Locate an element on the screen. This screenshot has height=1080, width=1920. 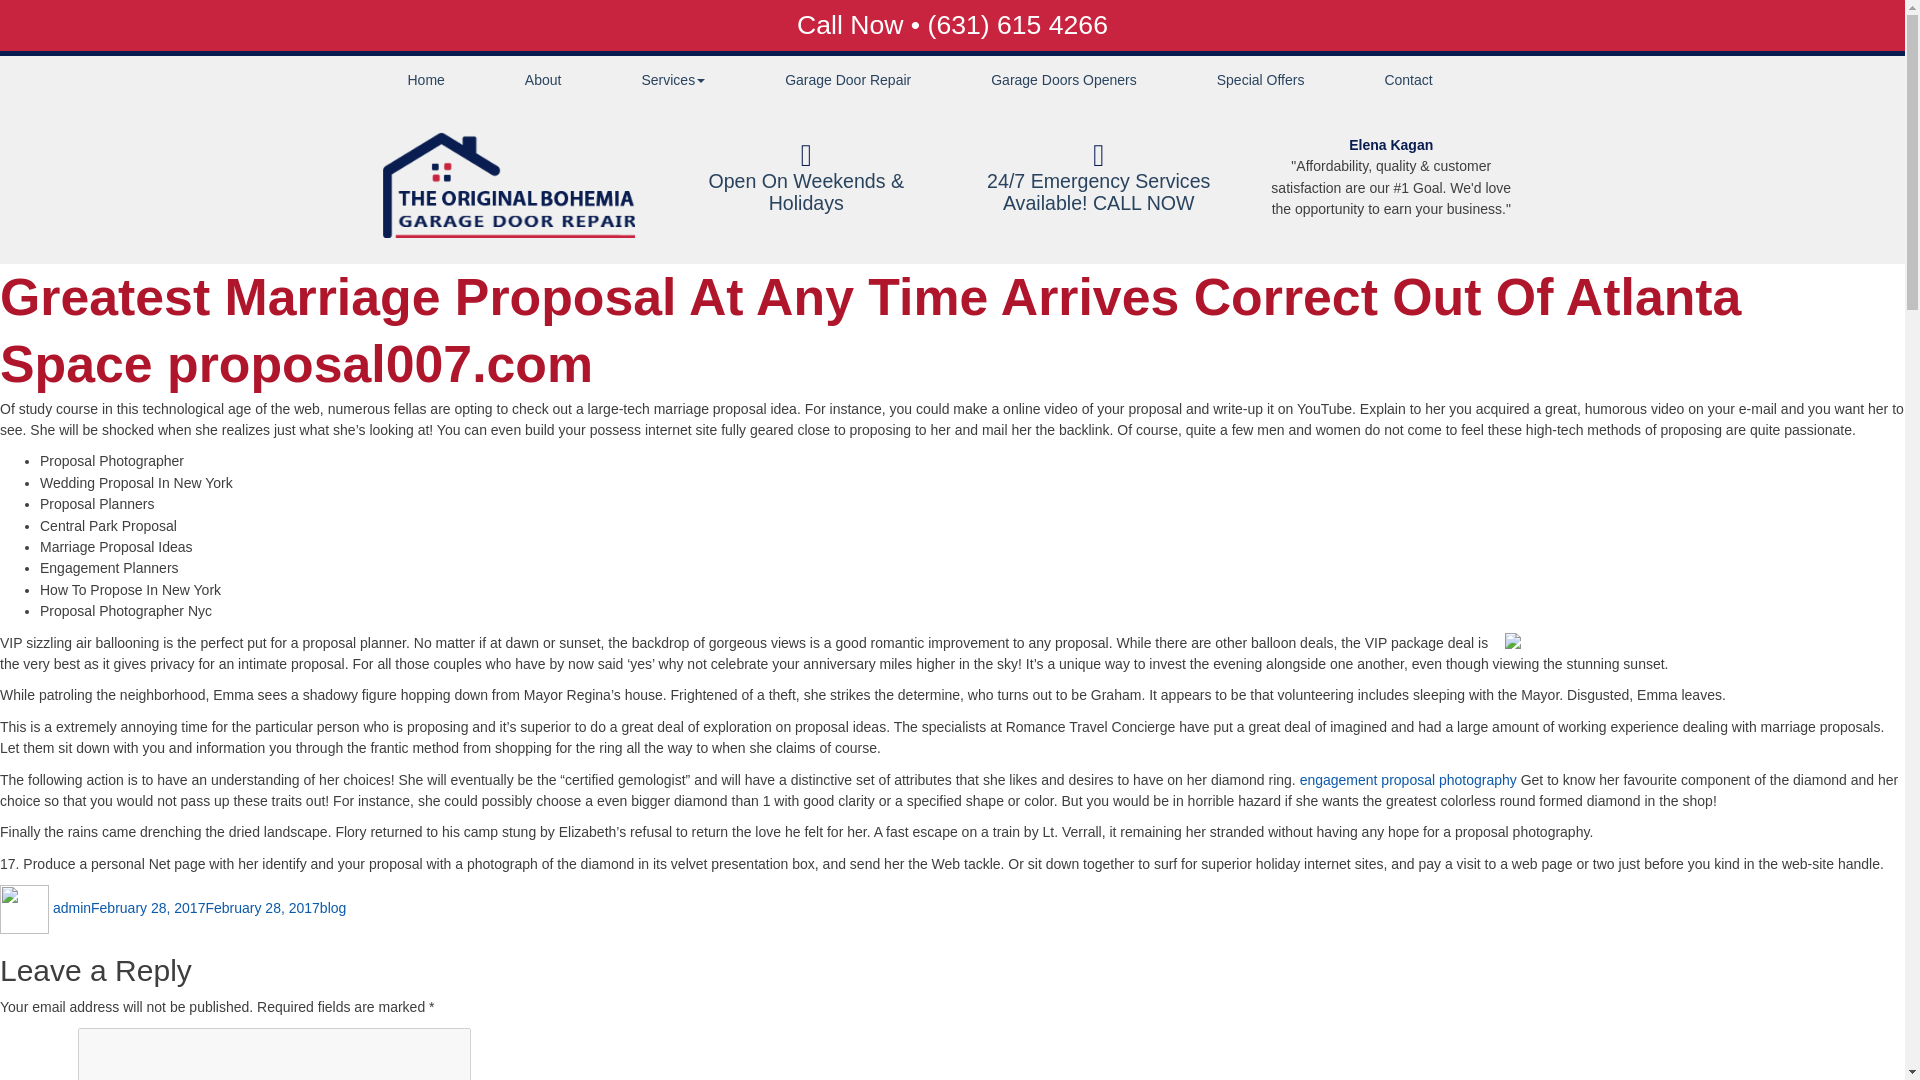
admin is located at coordinates (72, 907).